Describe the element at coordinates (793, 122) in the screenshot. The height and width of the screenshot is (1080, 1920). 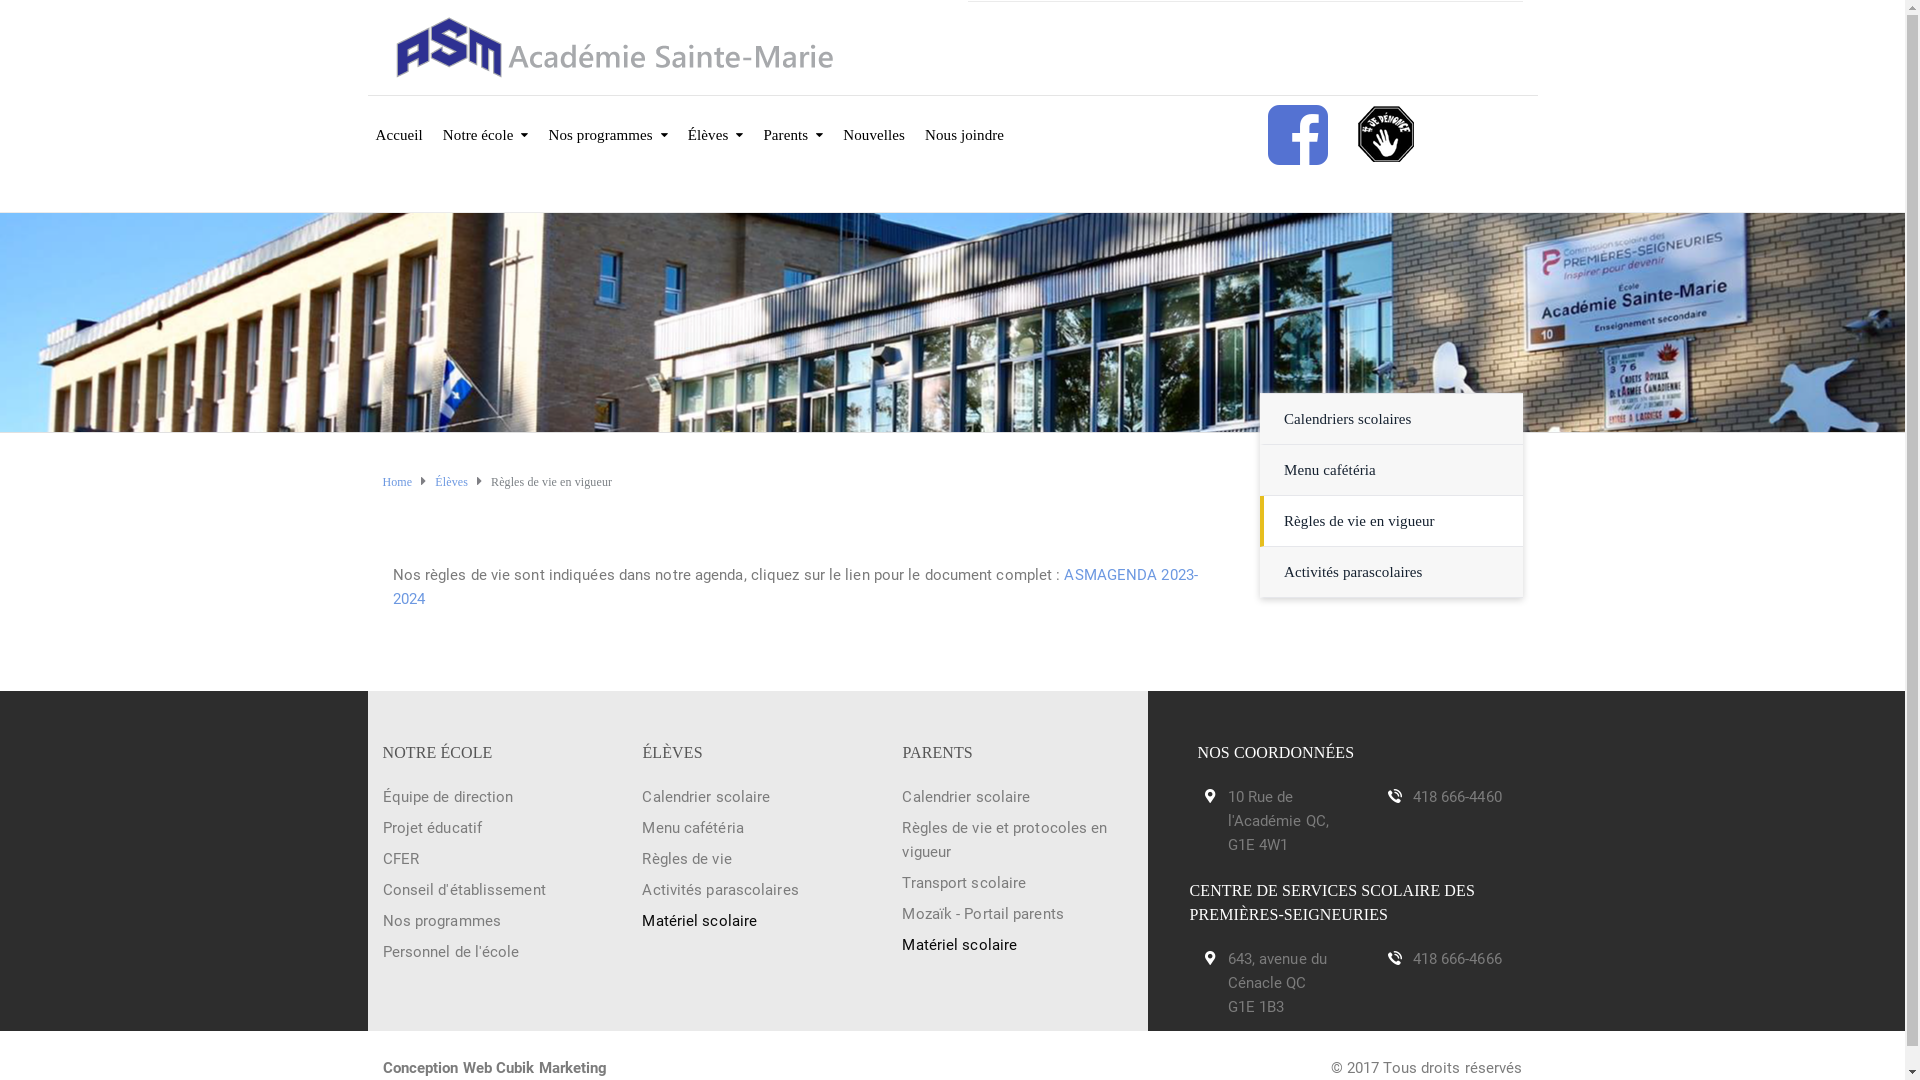
I see `Parents` at that location.